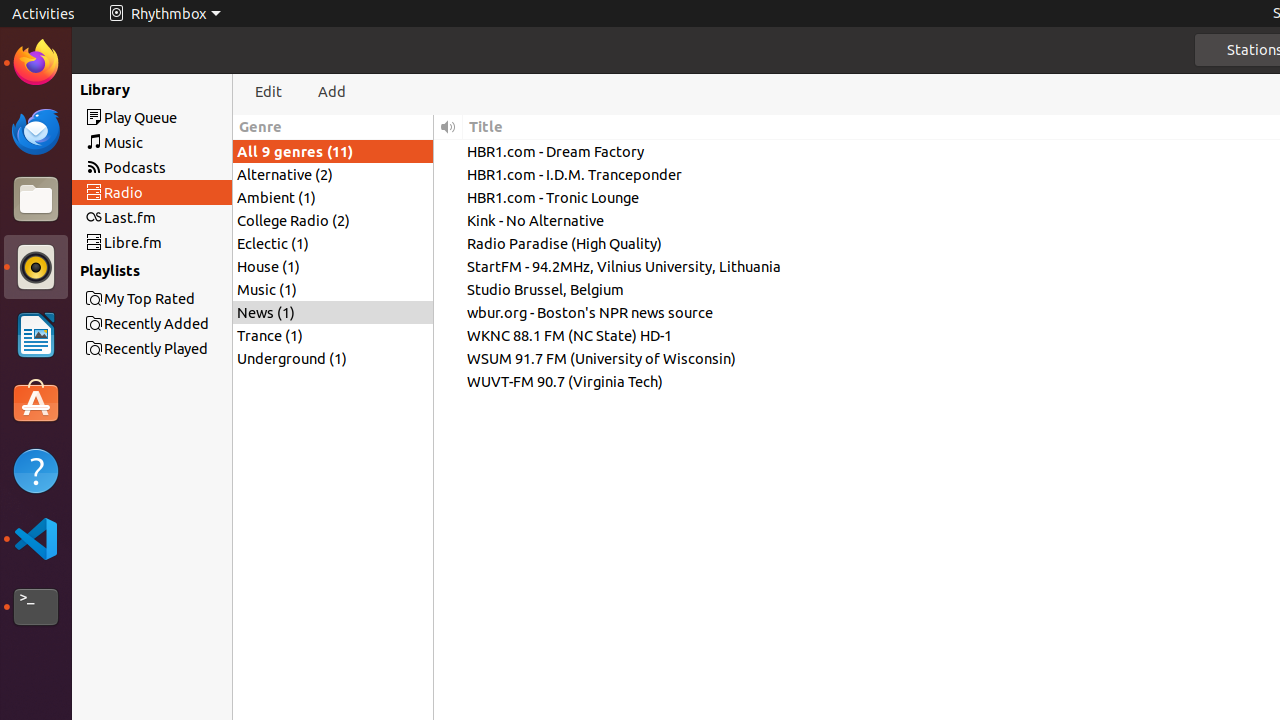 This screenshot has width=1280, height=720. Describe the element at coordinates (333, 312) in the screenshot. I see `News (1)` at that location.